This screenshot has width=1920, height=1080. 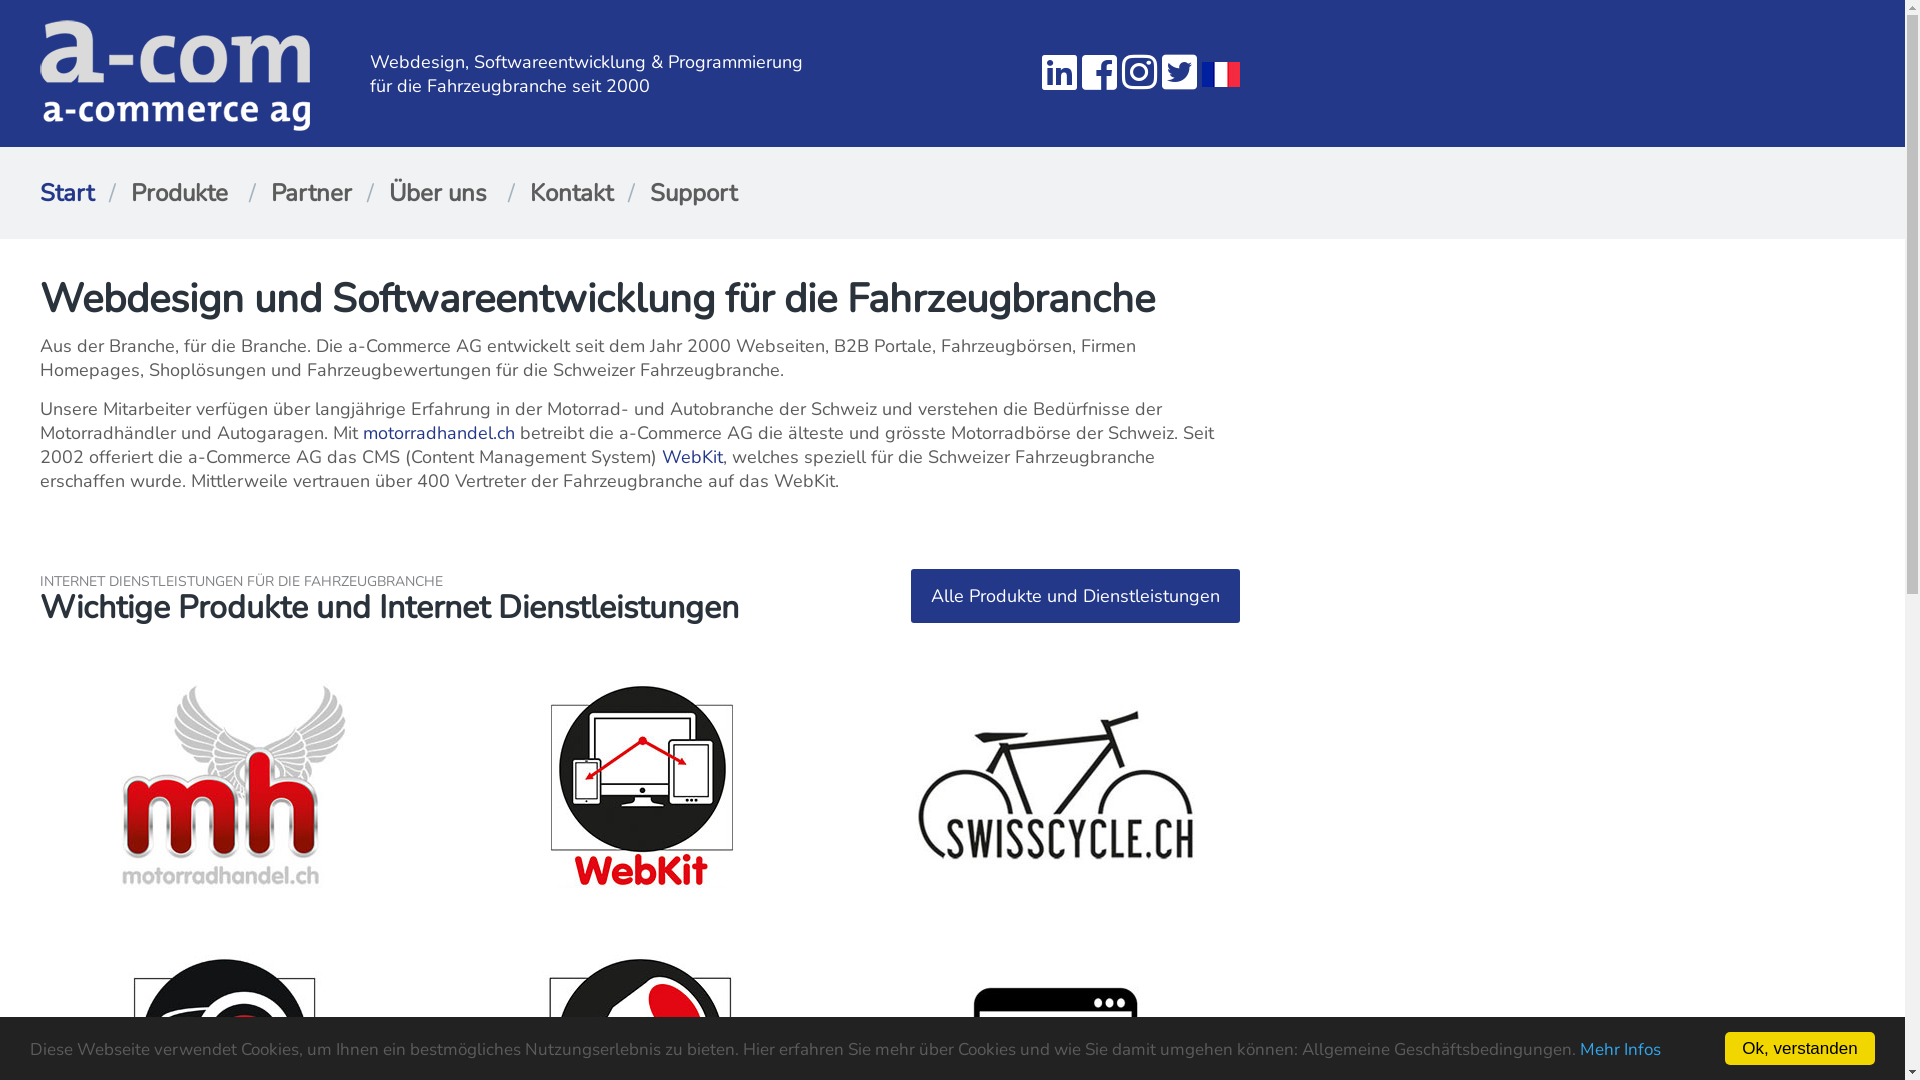 What do you see at coordinates (180, 193) in the screenshot?
I see `Produkte` at bounding box center [180, 193].